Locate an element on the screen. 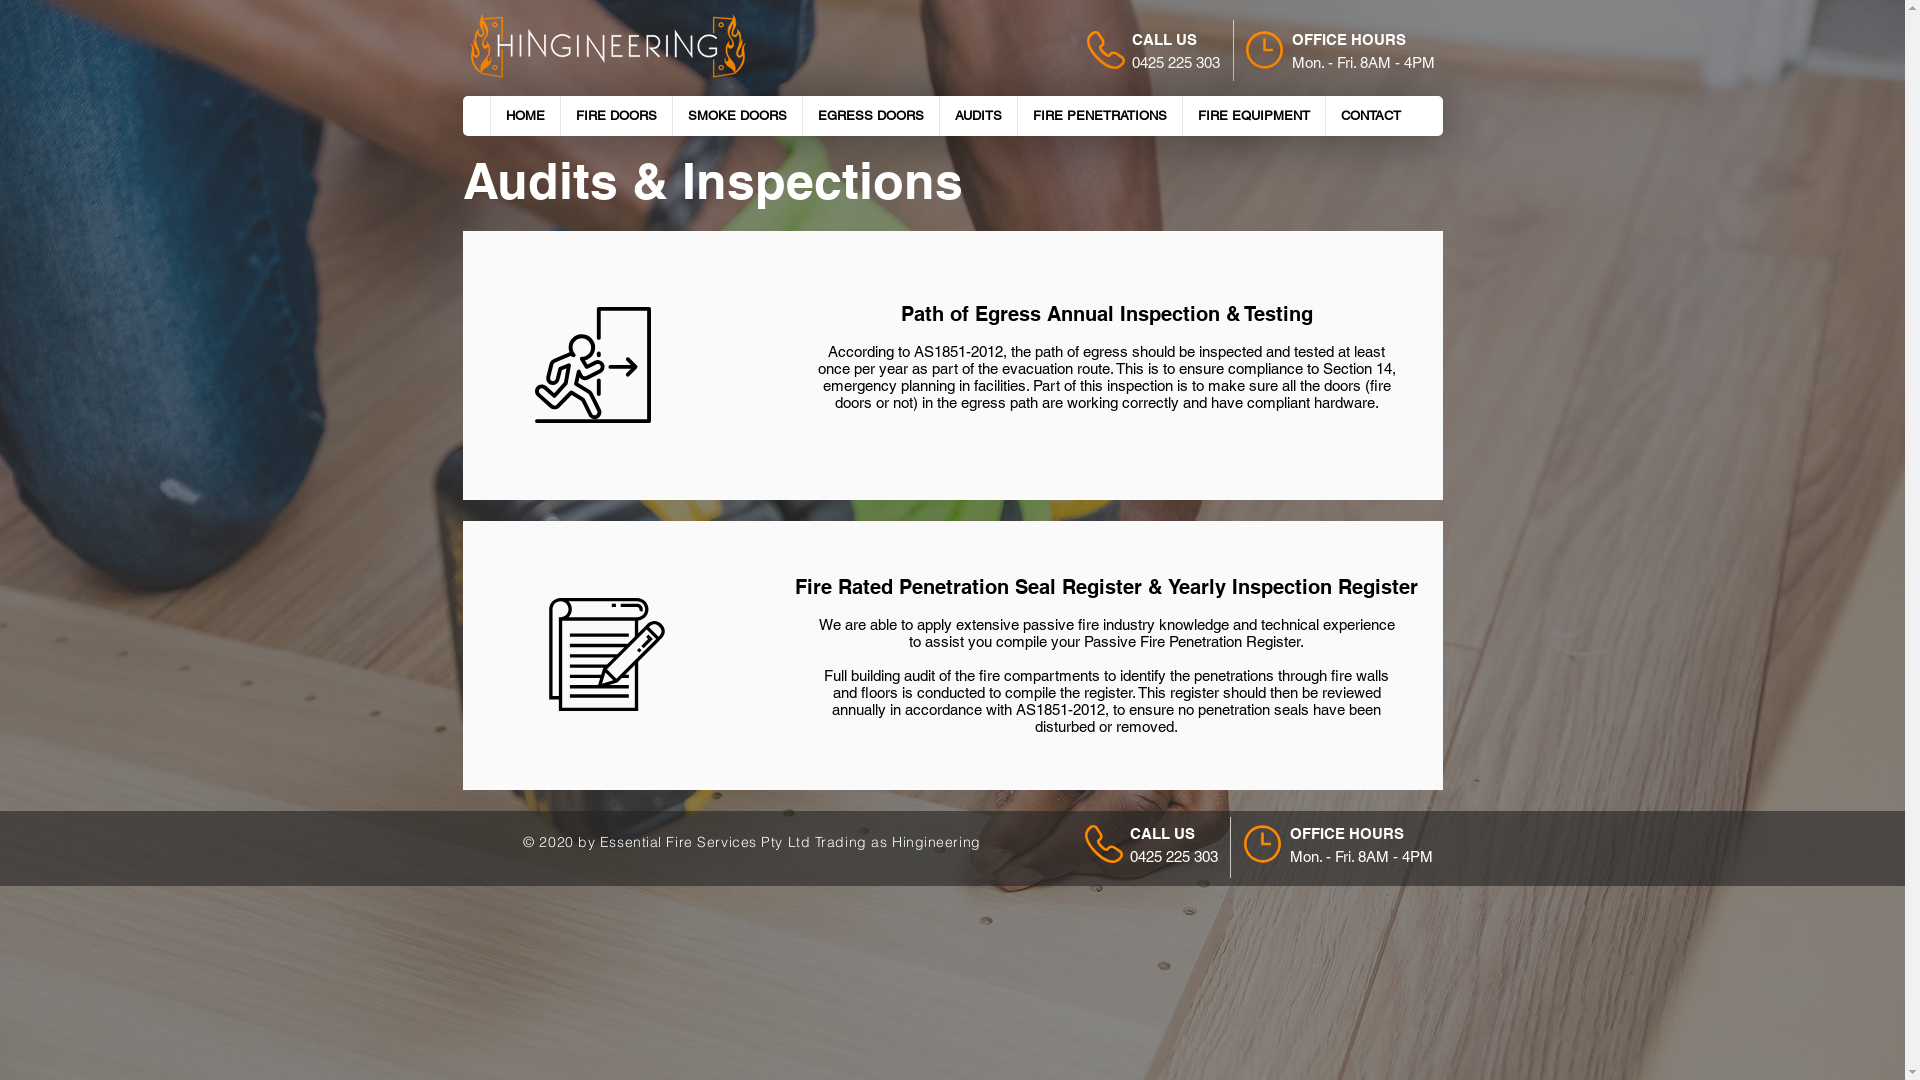 The height and width of the screenshot is (1080, 1920). SMOKE DOORS is located at coordinates (737, 116).